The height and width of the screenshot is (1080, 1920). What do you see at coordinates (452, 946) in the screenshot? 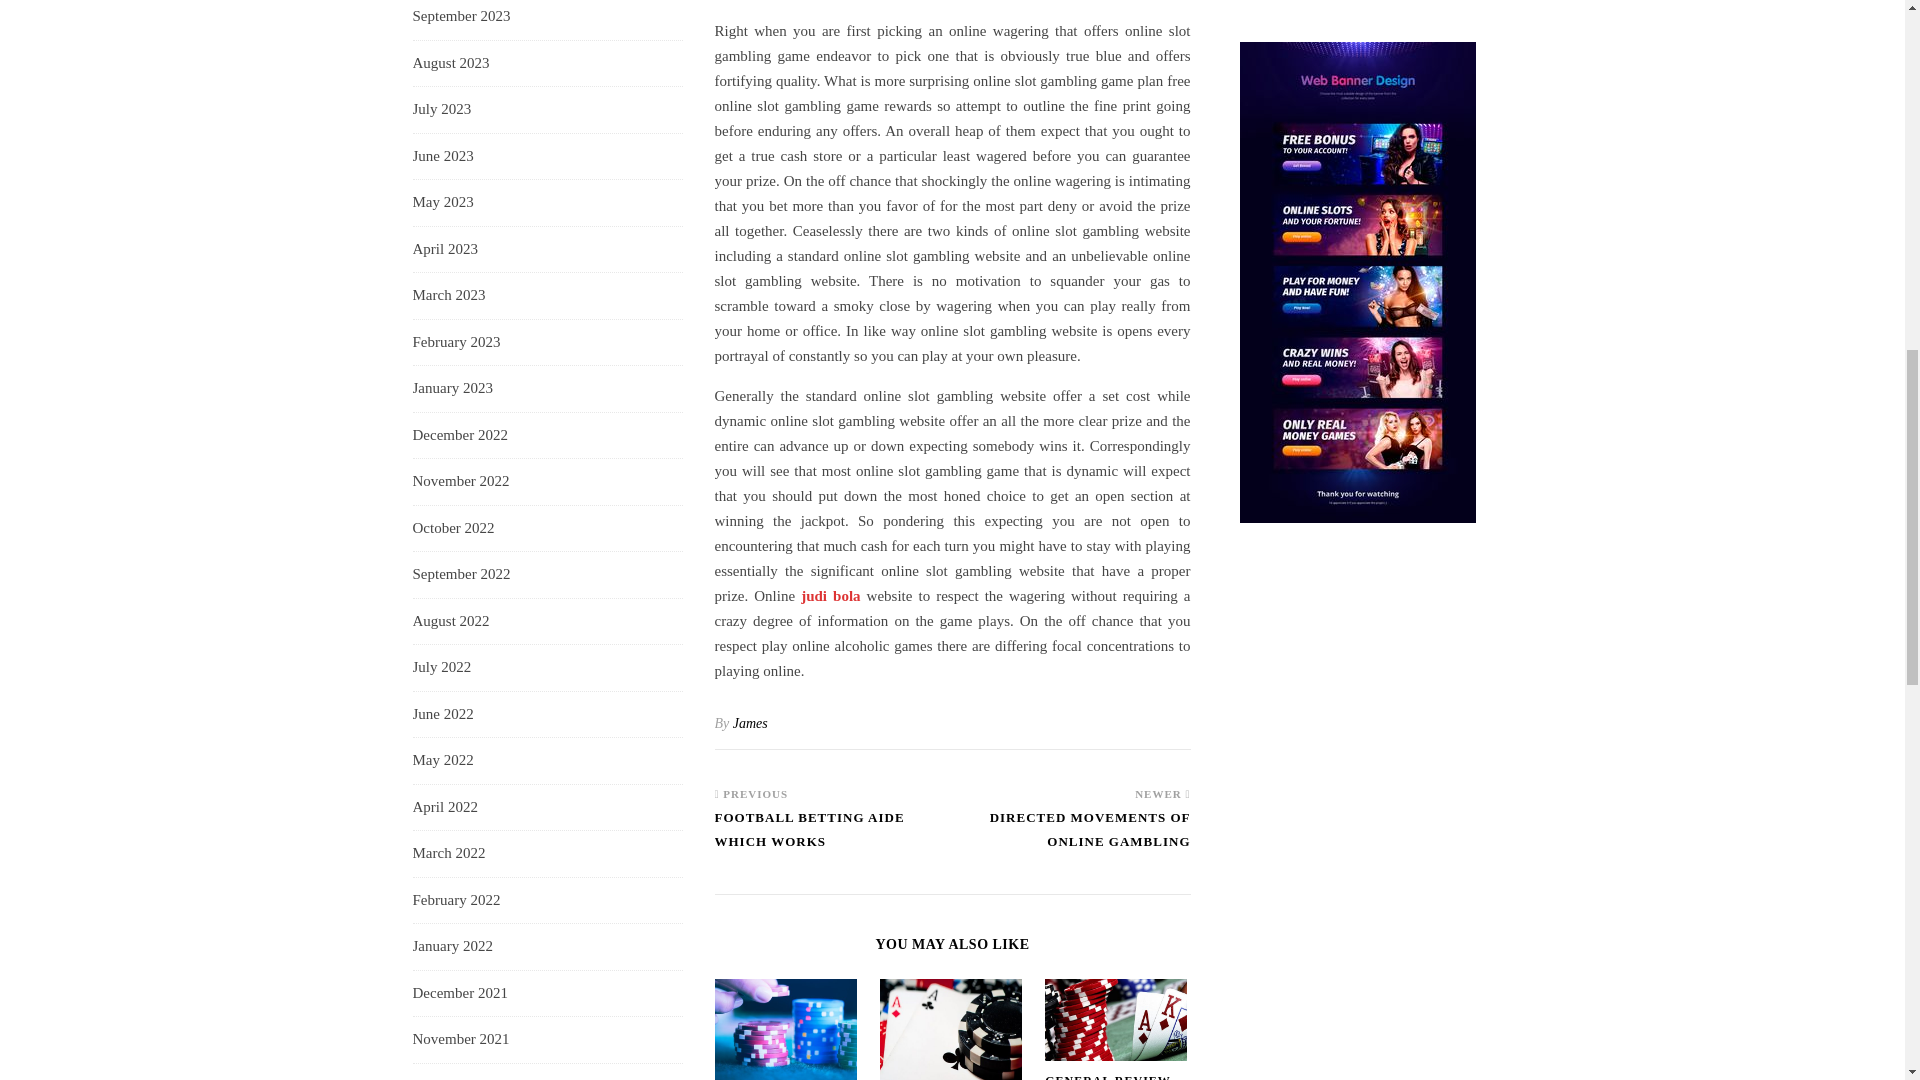
I see `January 2022` at bounding box center [452, 946].